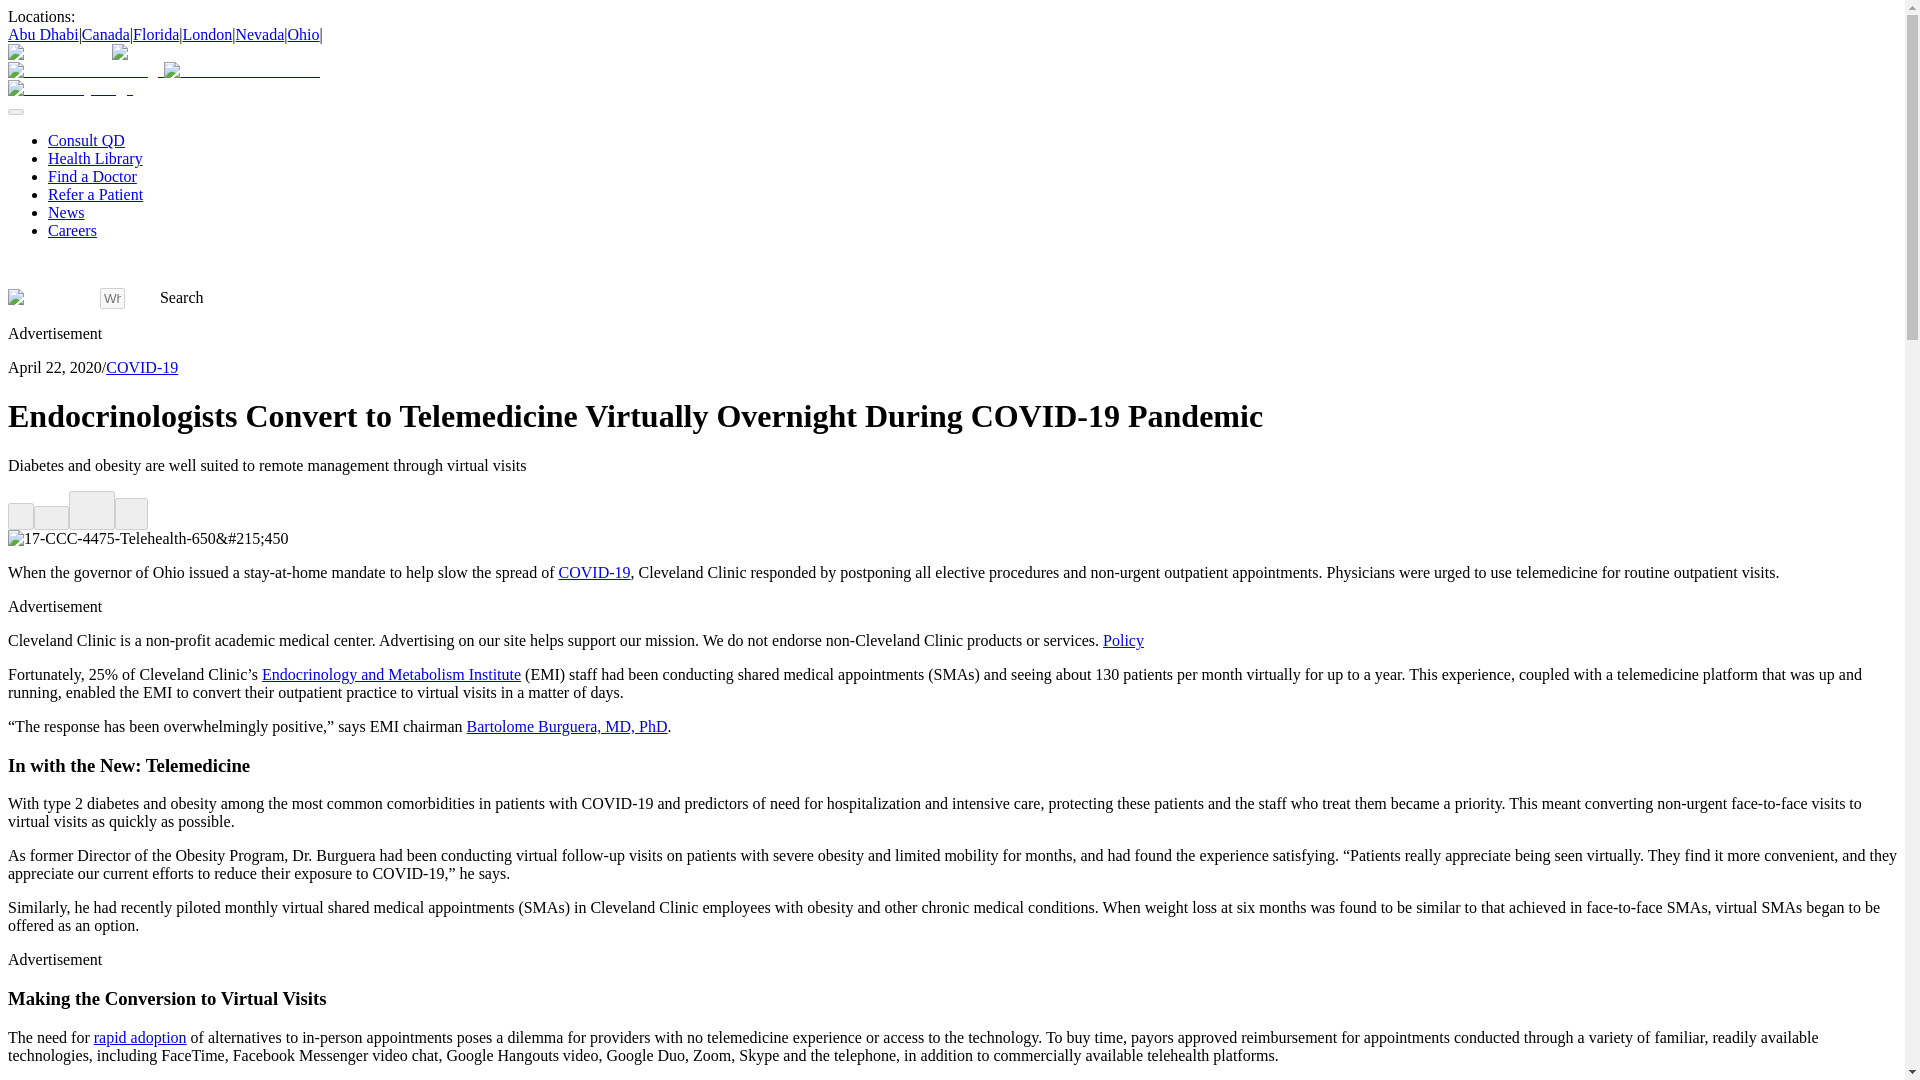  Describe the element at coordinates (42, 34) in the screenshot. I see `Abu Dhabi` at that location.